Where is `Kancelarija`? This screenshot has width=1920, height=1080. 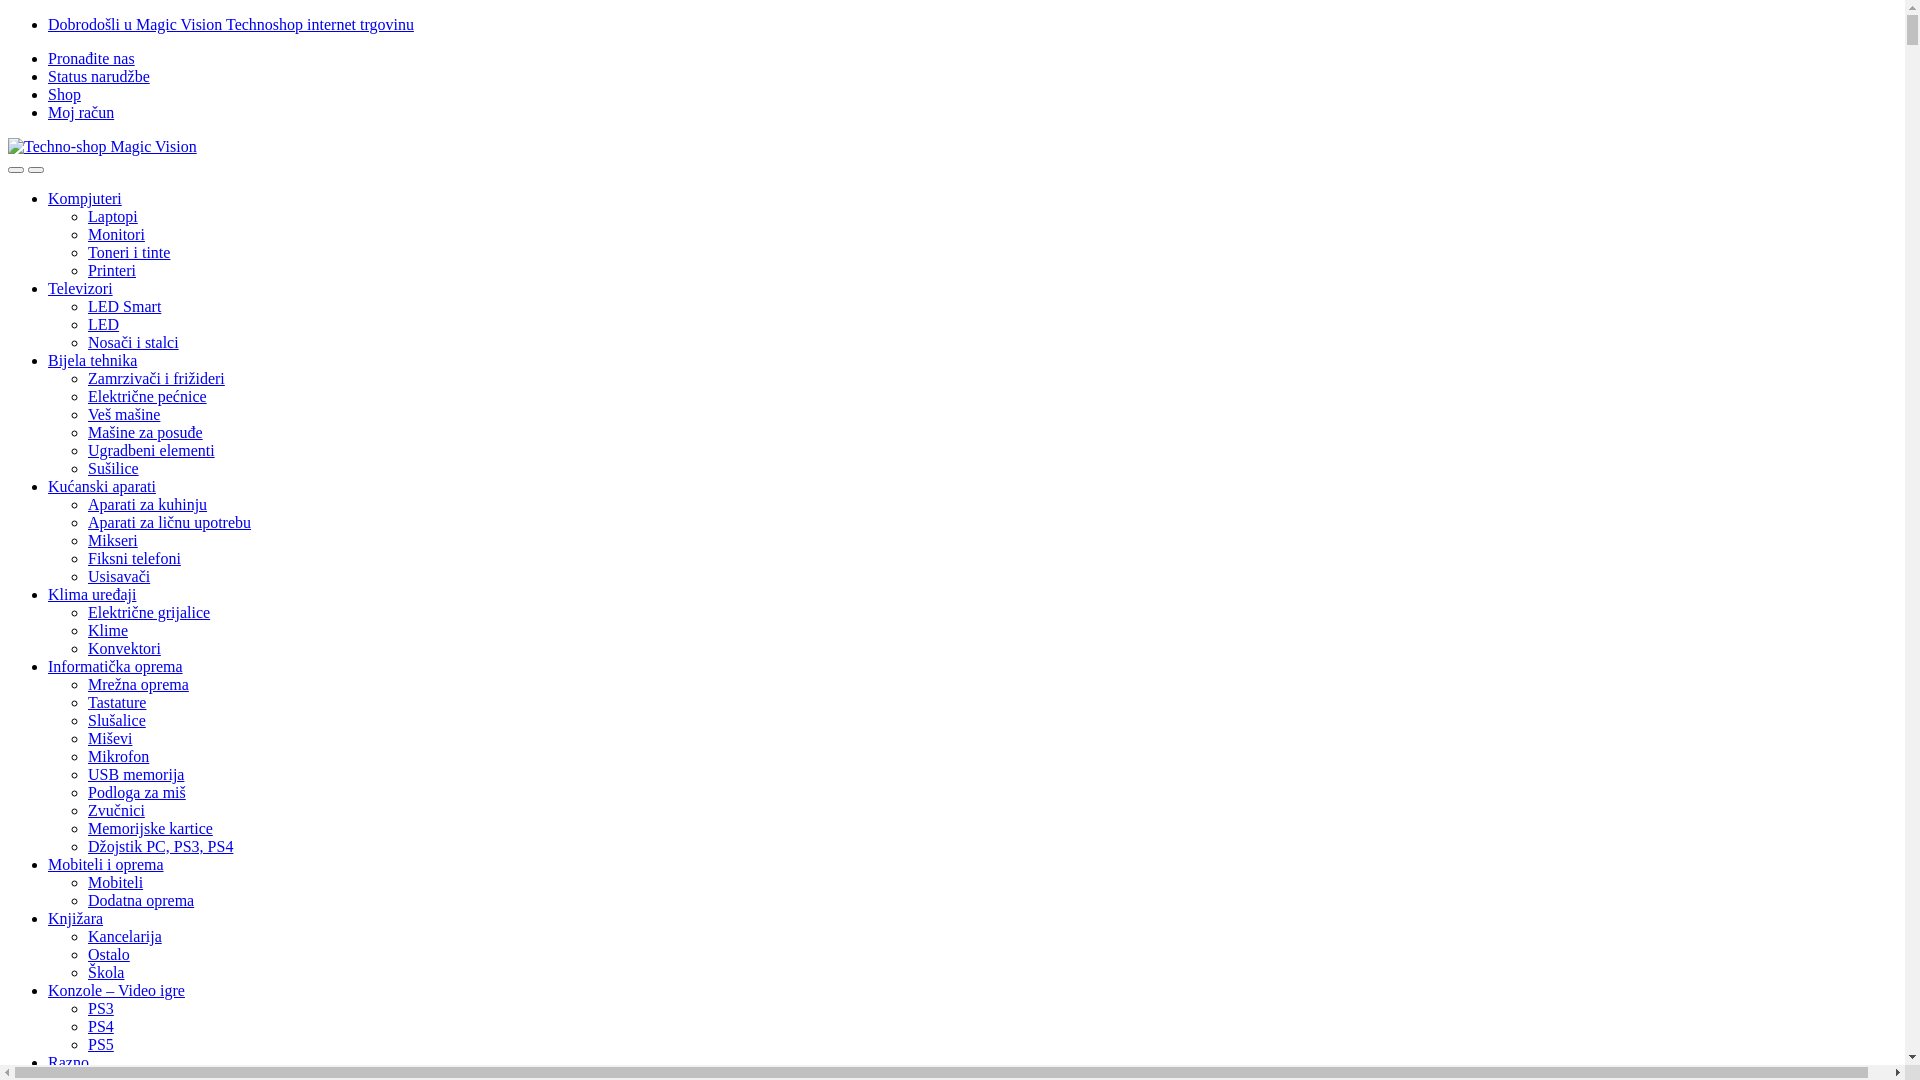 Kancelarija is located at coordinates (125, 936).